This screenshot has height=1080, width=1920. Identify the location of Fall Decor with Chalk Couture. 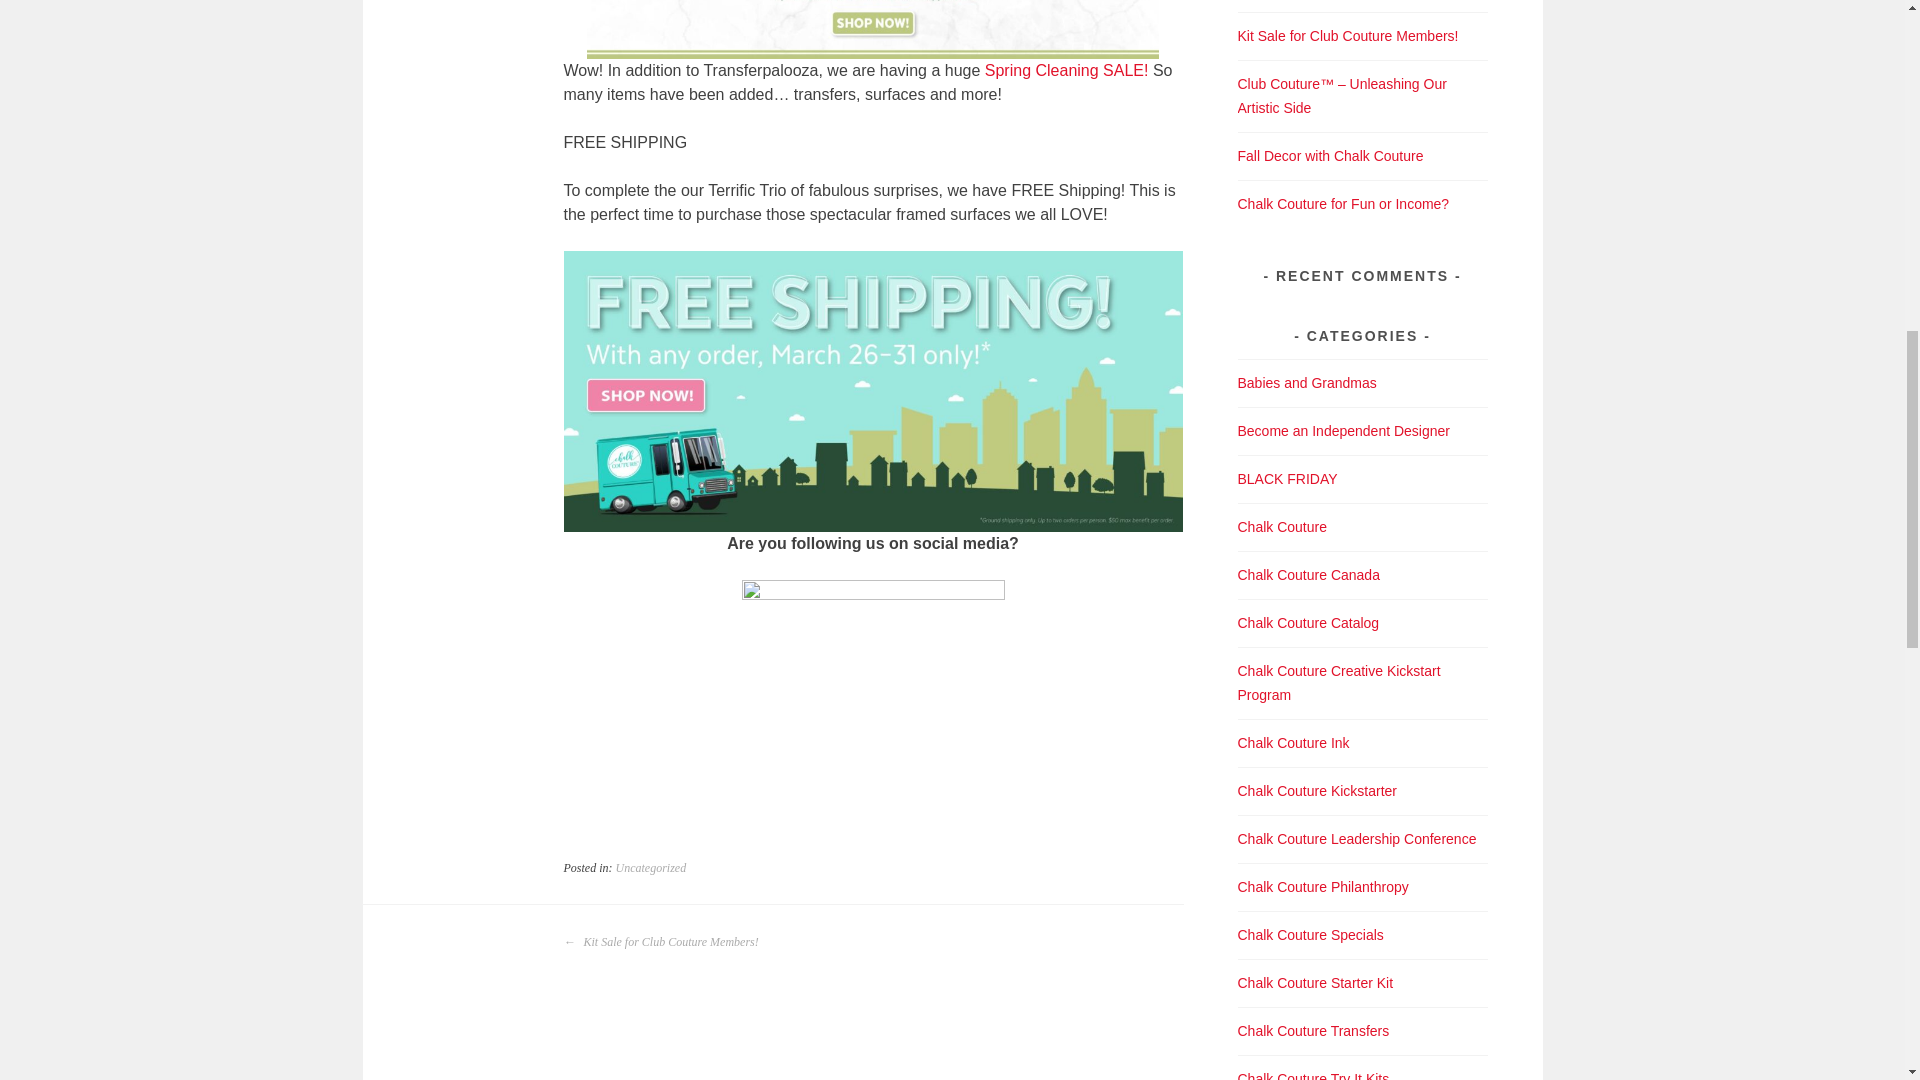
(1331, 156).